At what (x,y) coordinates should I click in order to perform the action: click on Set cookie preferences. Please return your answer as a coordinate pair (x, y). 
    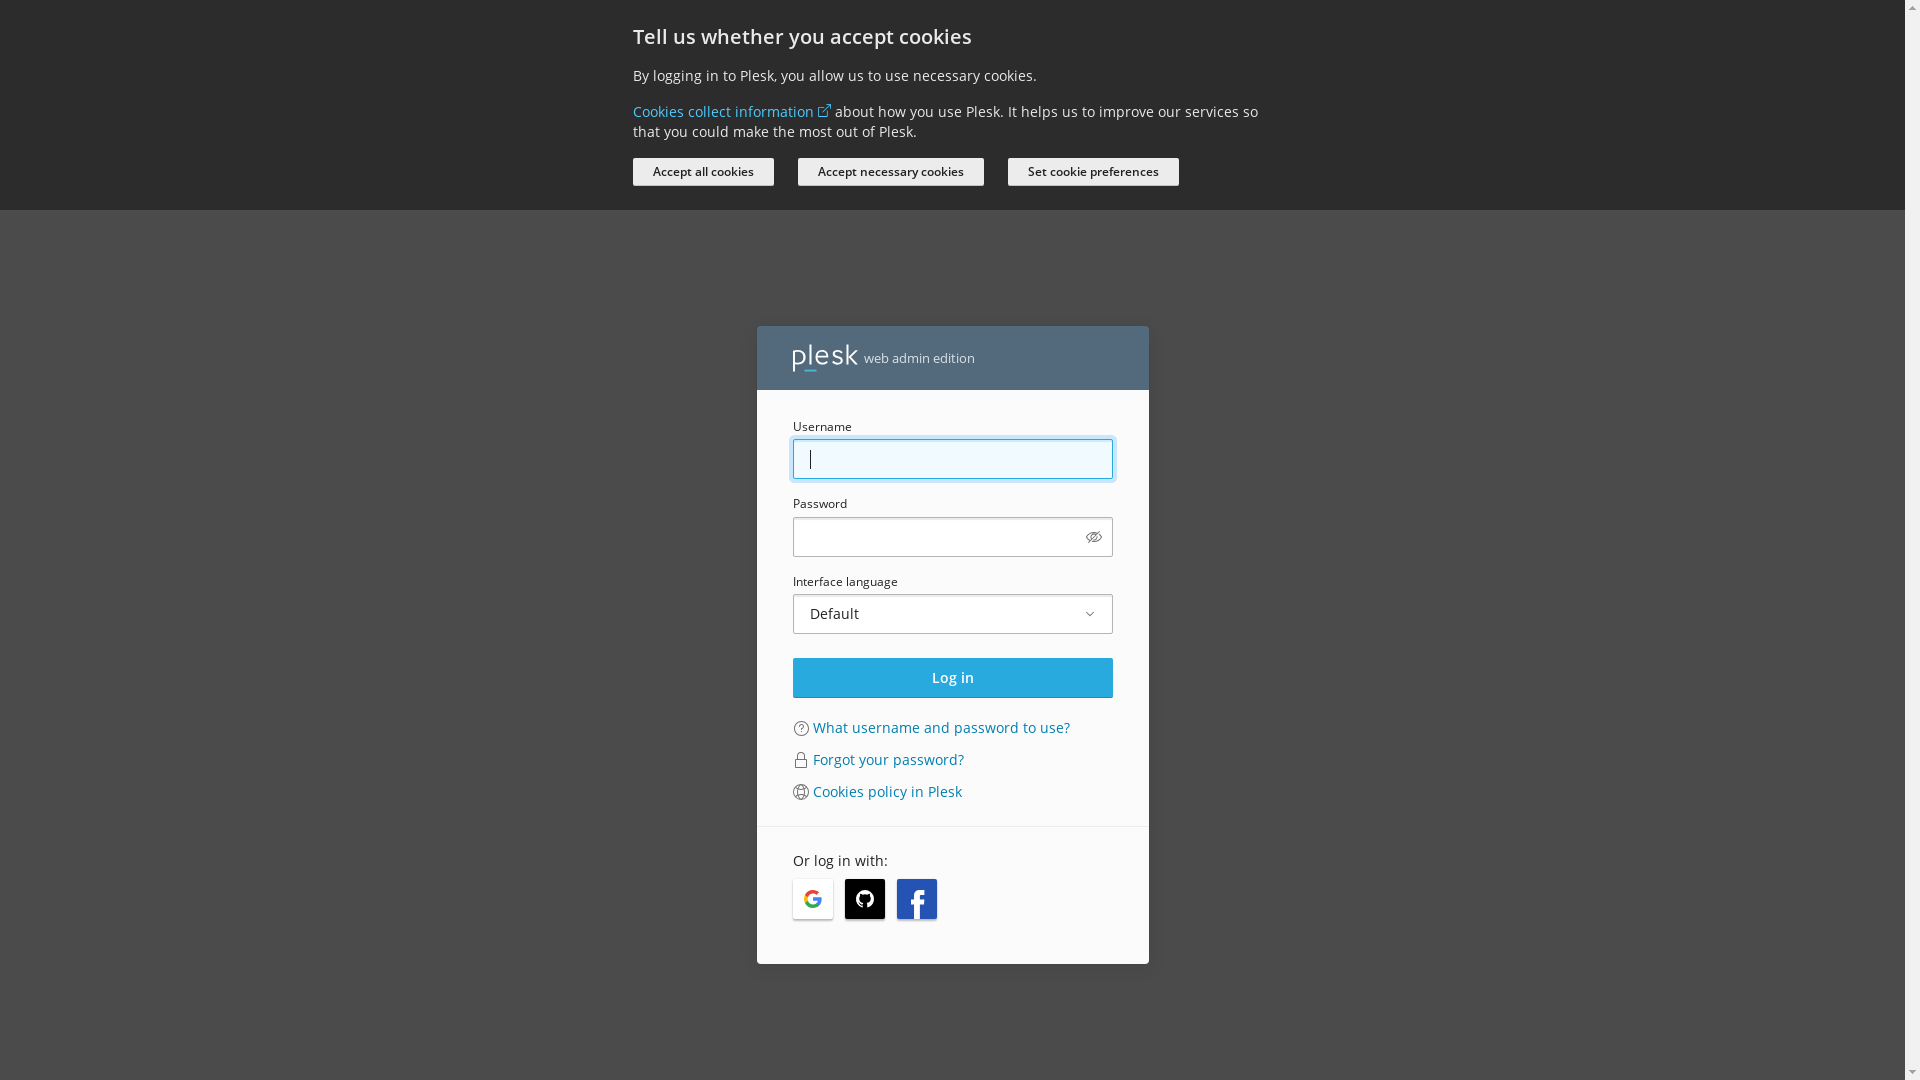
    Looking at the image, I should click on (1094, 172).